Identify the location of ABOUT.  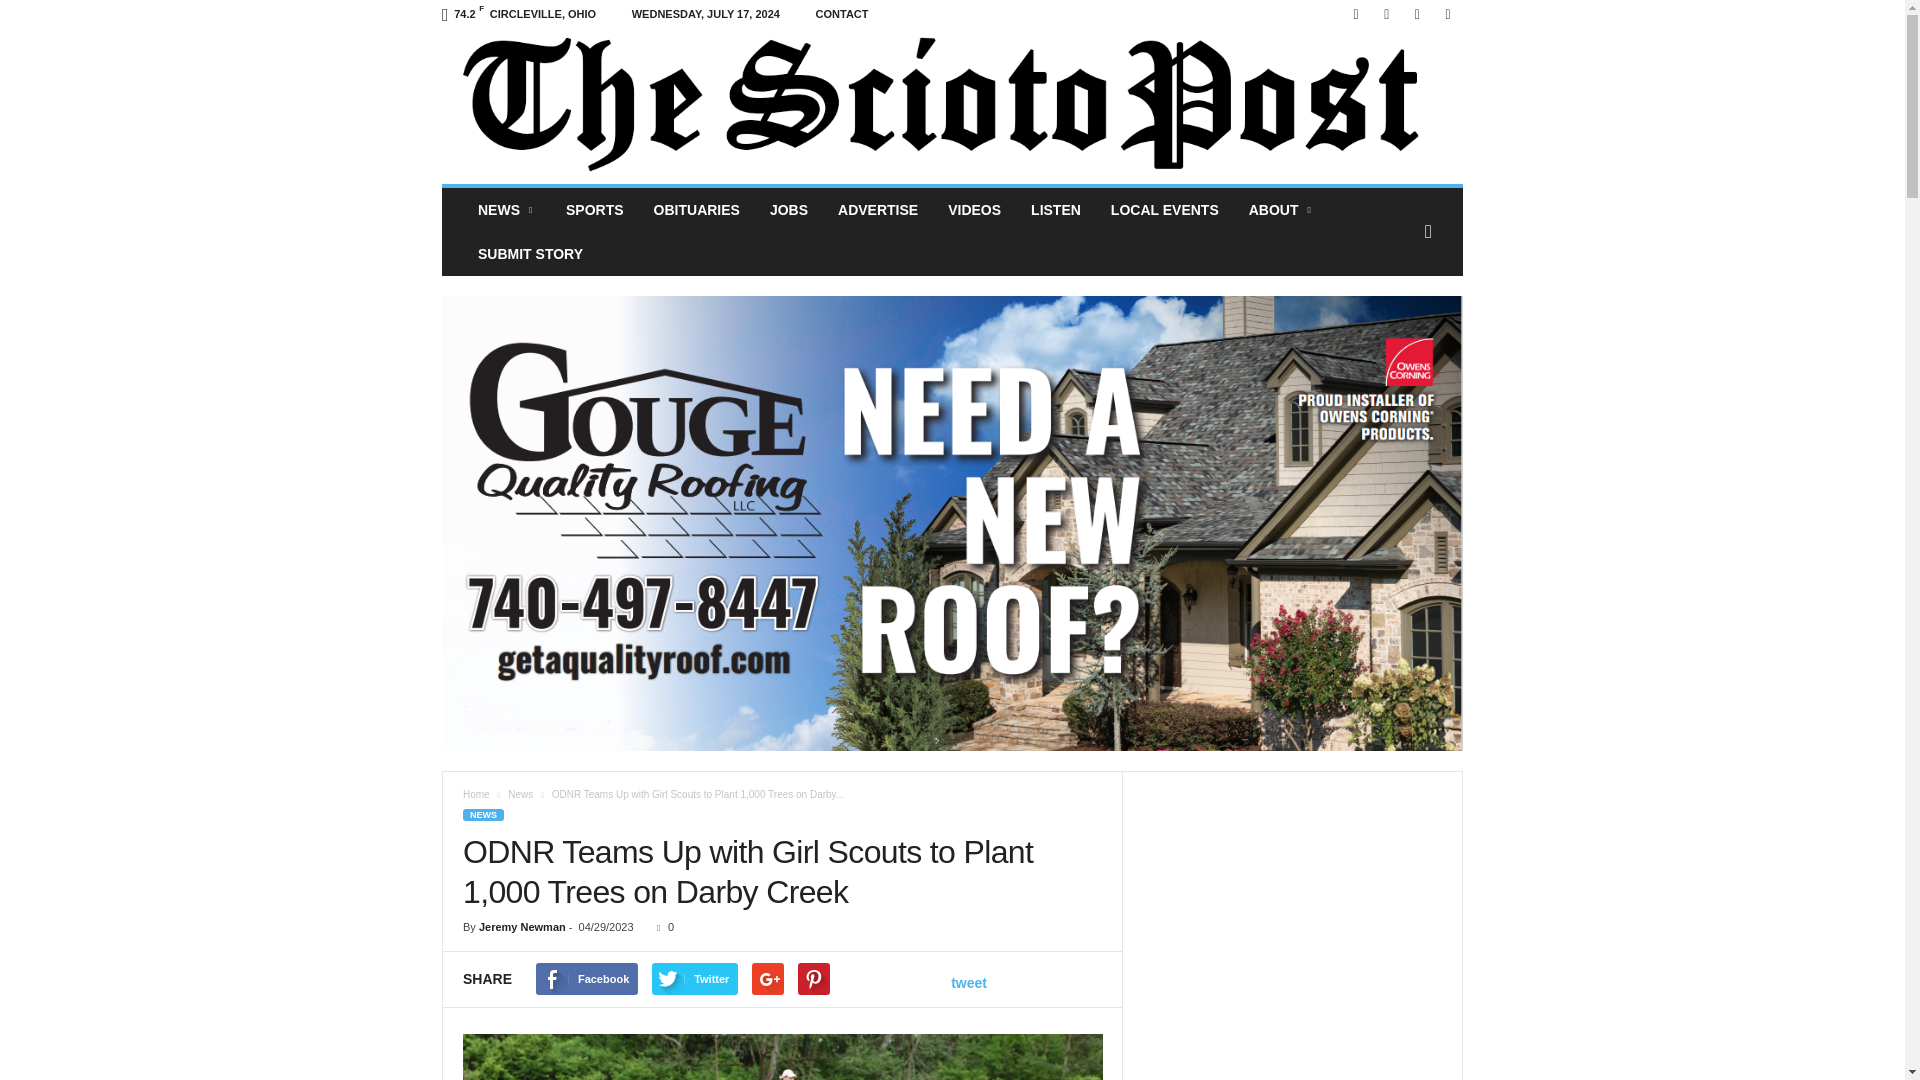
(1282, 210).